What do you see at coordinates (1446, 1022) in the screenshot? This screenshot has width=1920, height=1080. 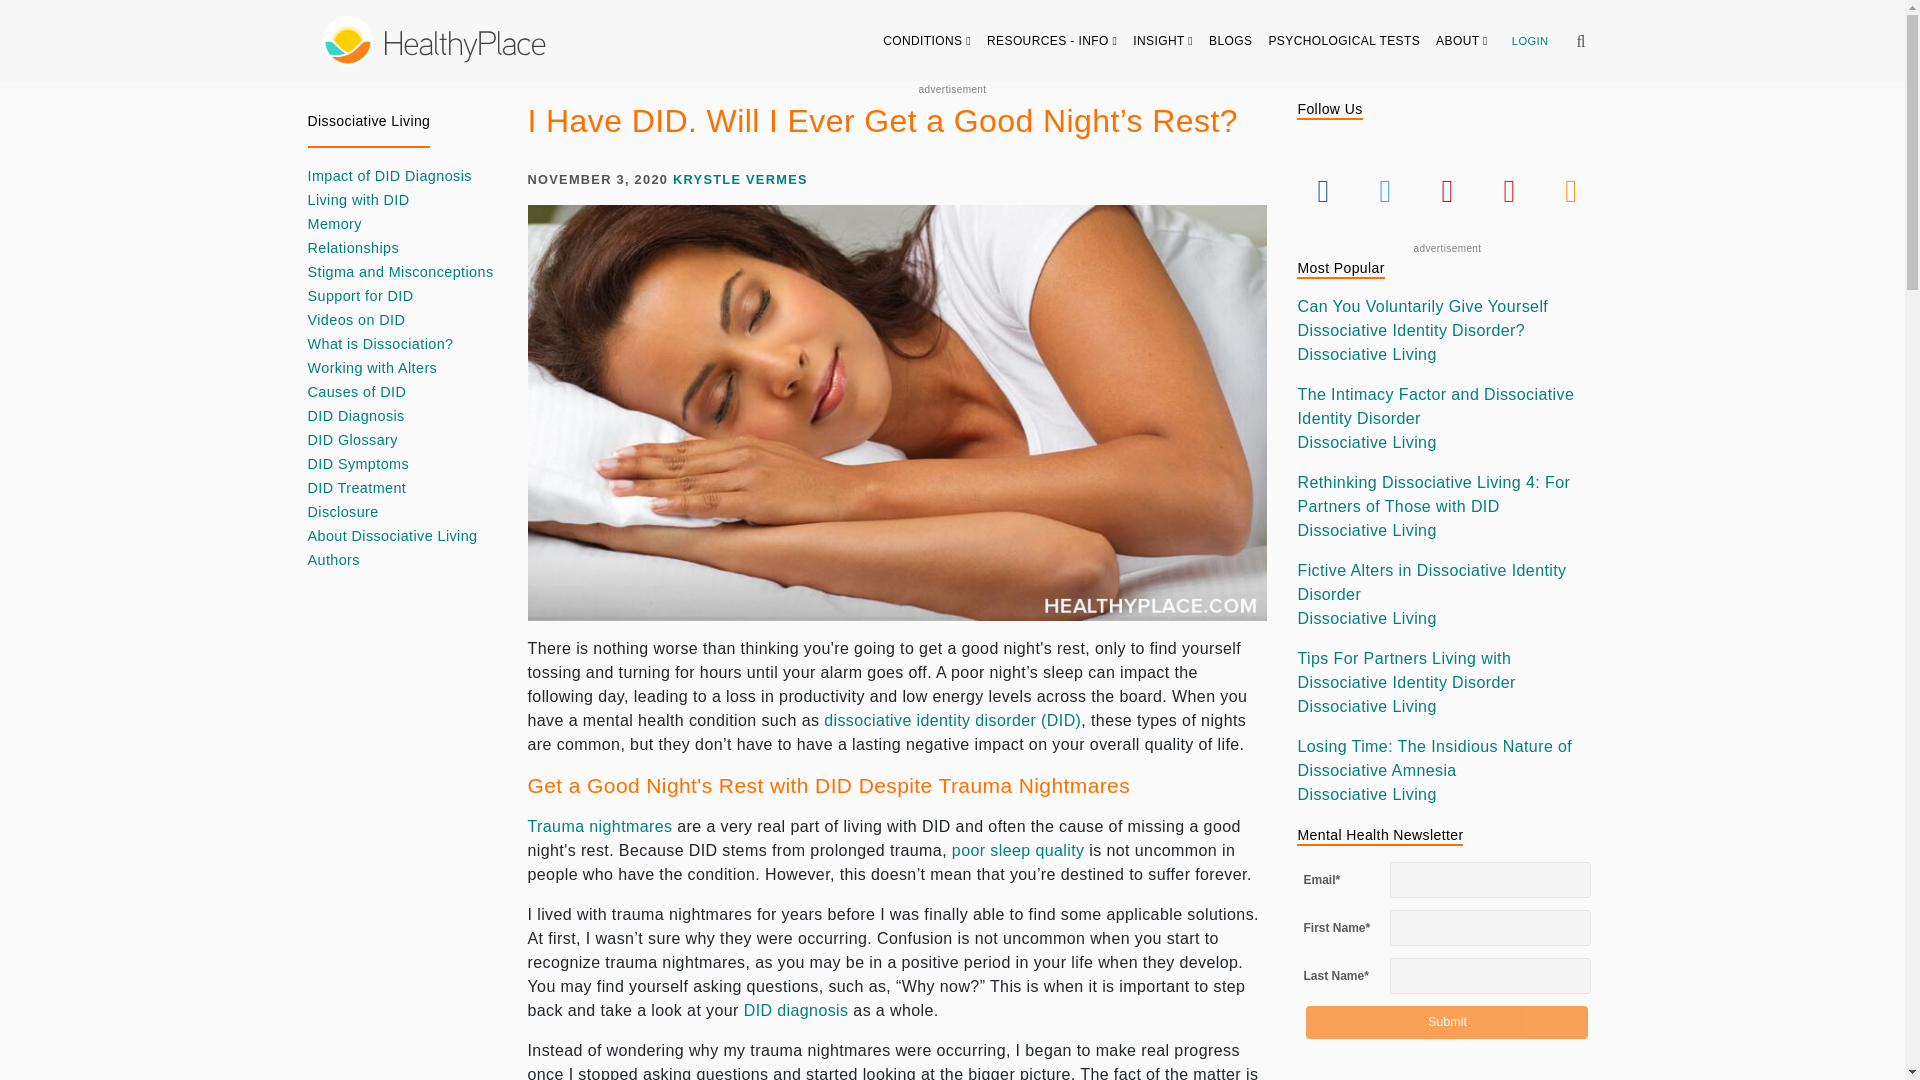 I see `Submit` at bounding box center [1446, 1022].